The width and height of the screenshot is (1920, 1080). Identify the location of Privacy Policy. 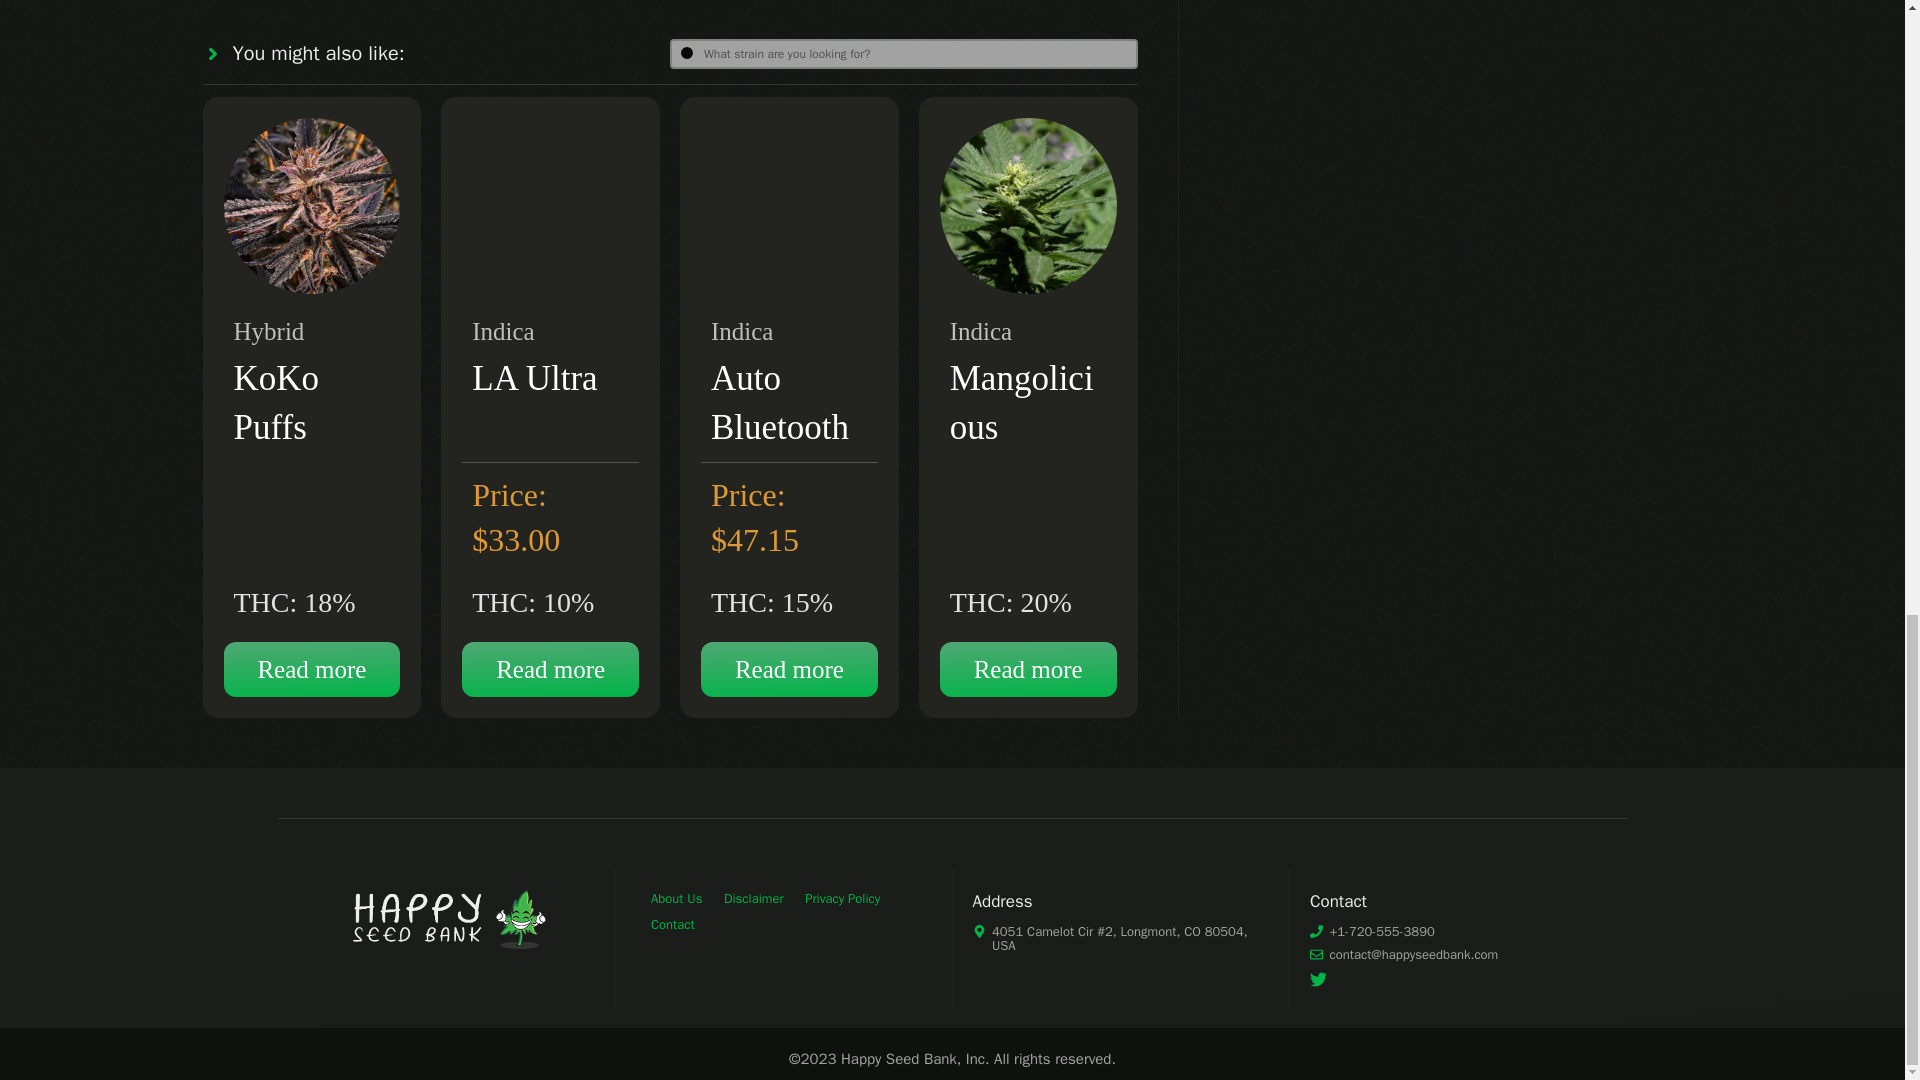
(842, 898).